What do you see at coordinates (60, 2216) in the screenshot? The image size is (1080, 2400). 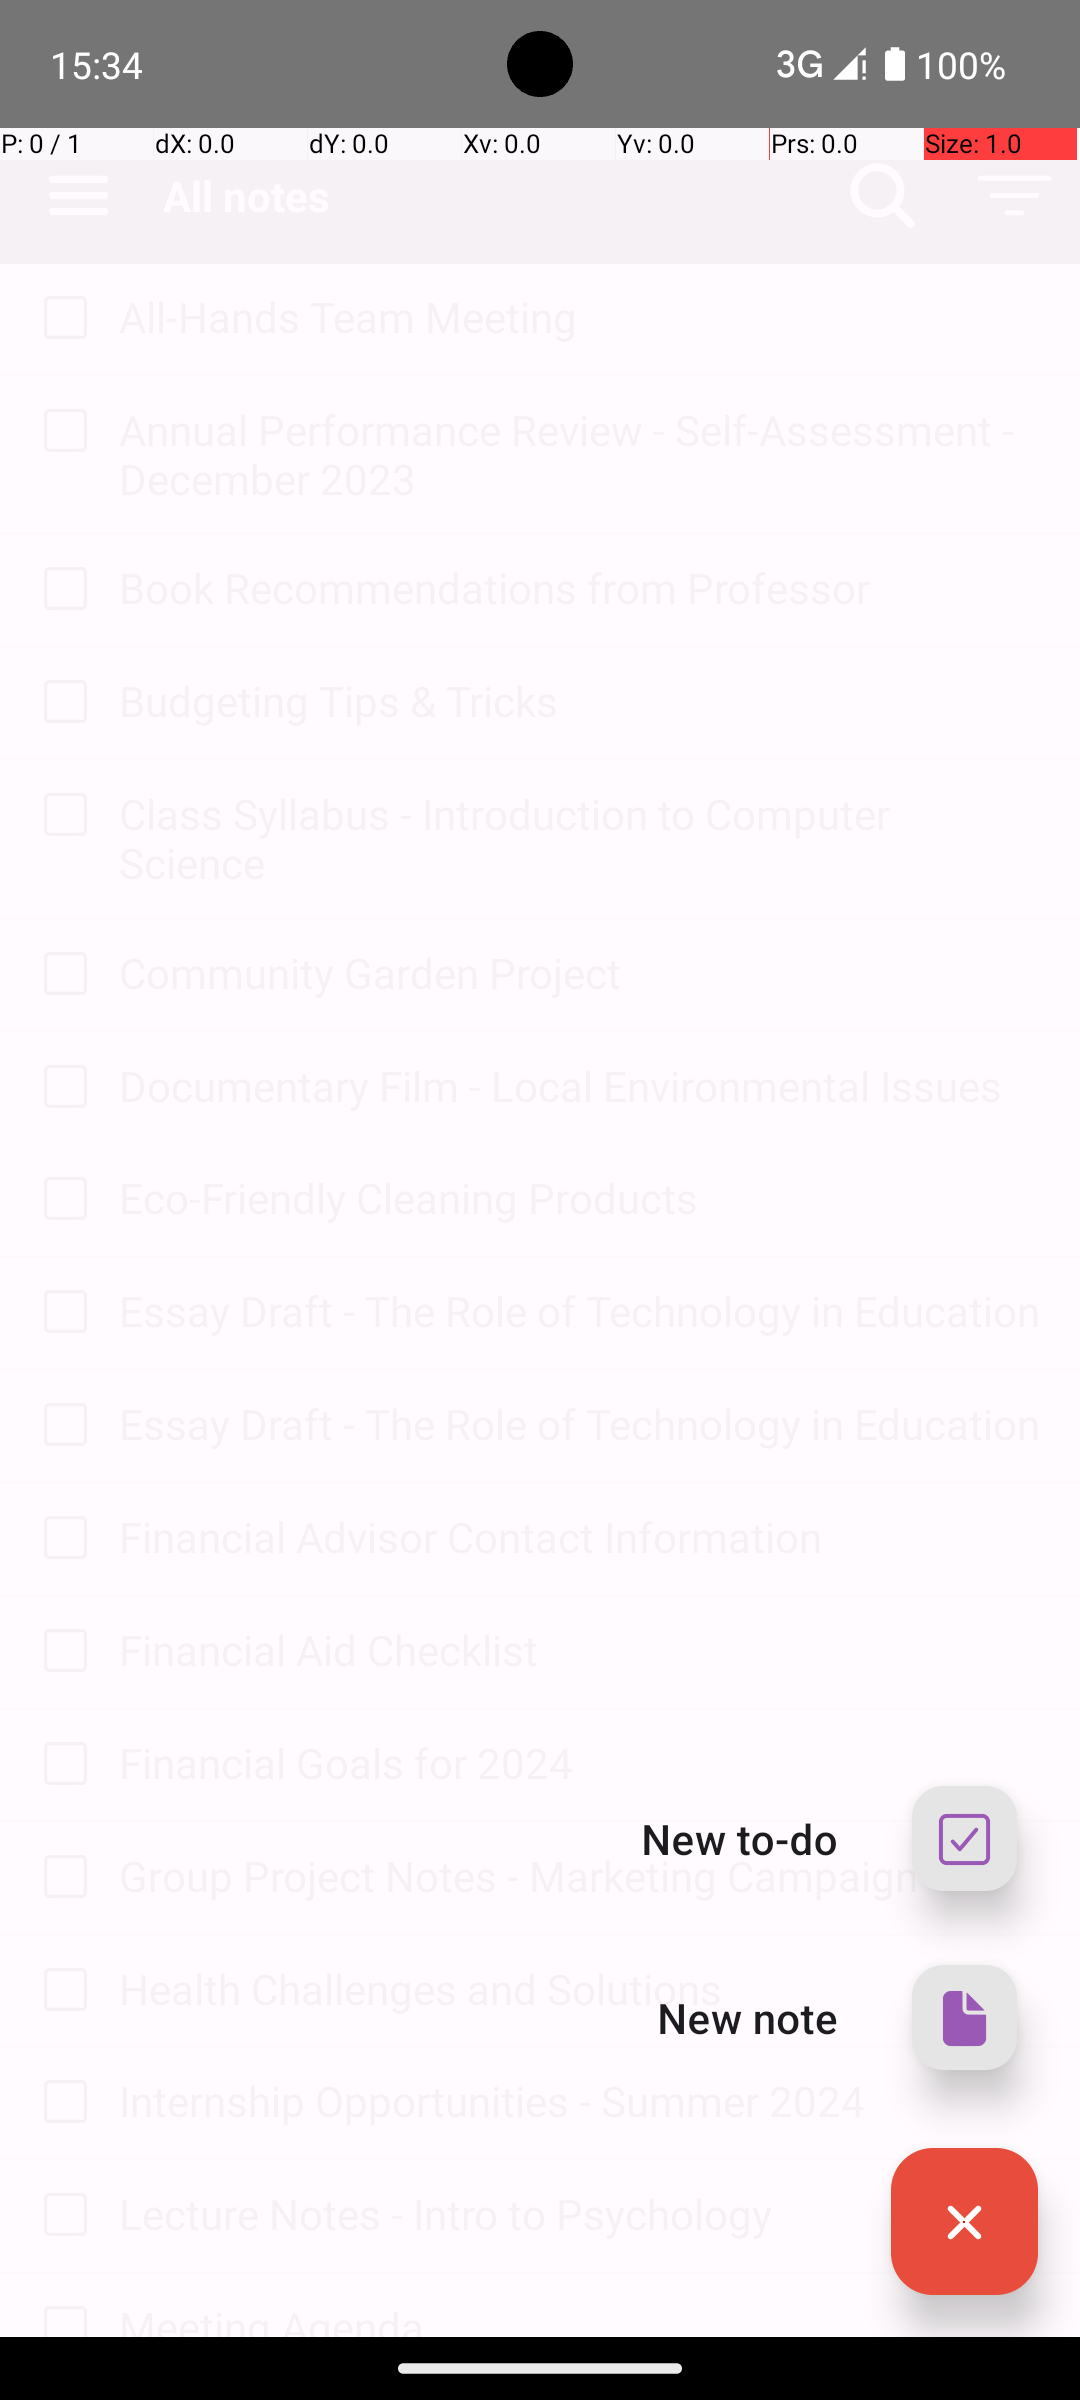 I see `to-do: Lecture Notes - Intro to Psychology` at bounding box center [60, 2216].